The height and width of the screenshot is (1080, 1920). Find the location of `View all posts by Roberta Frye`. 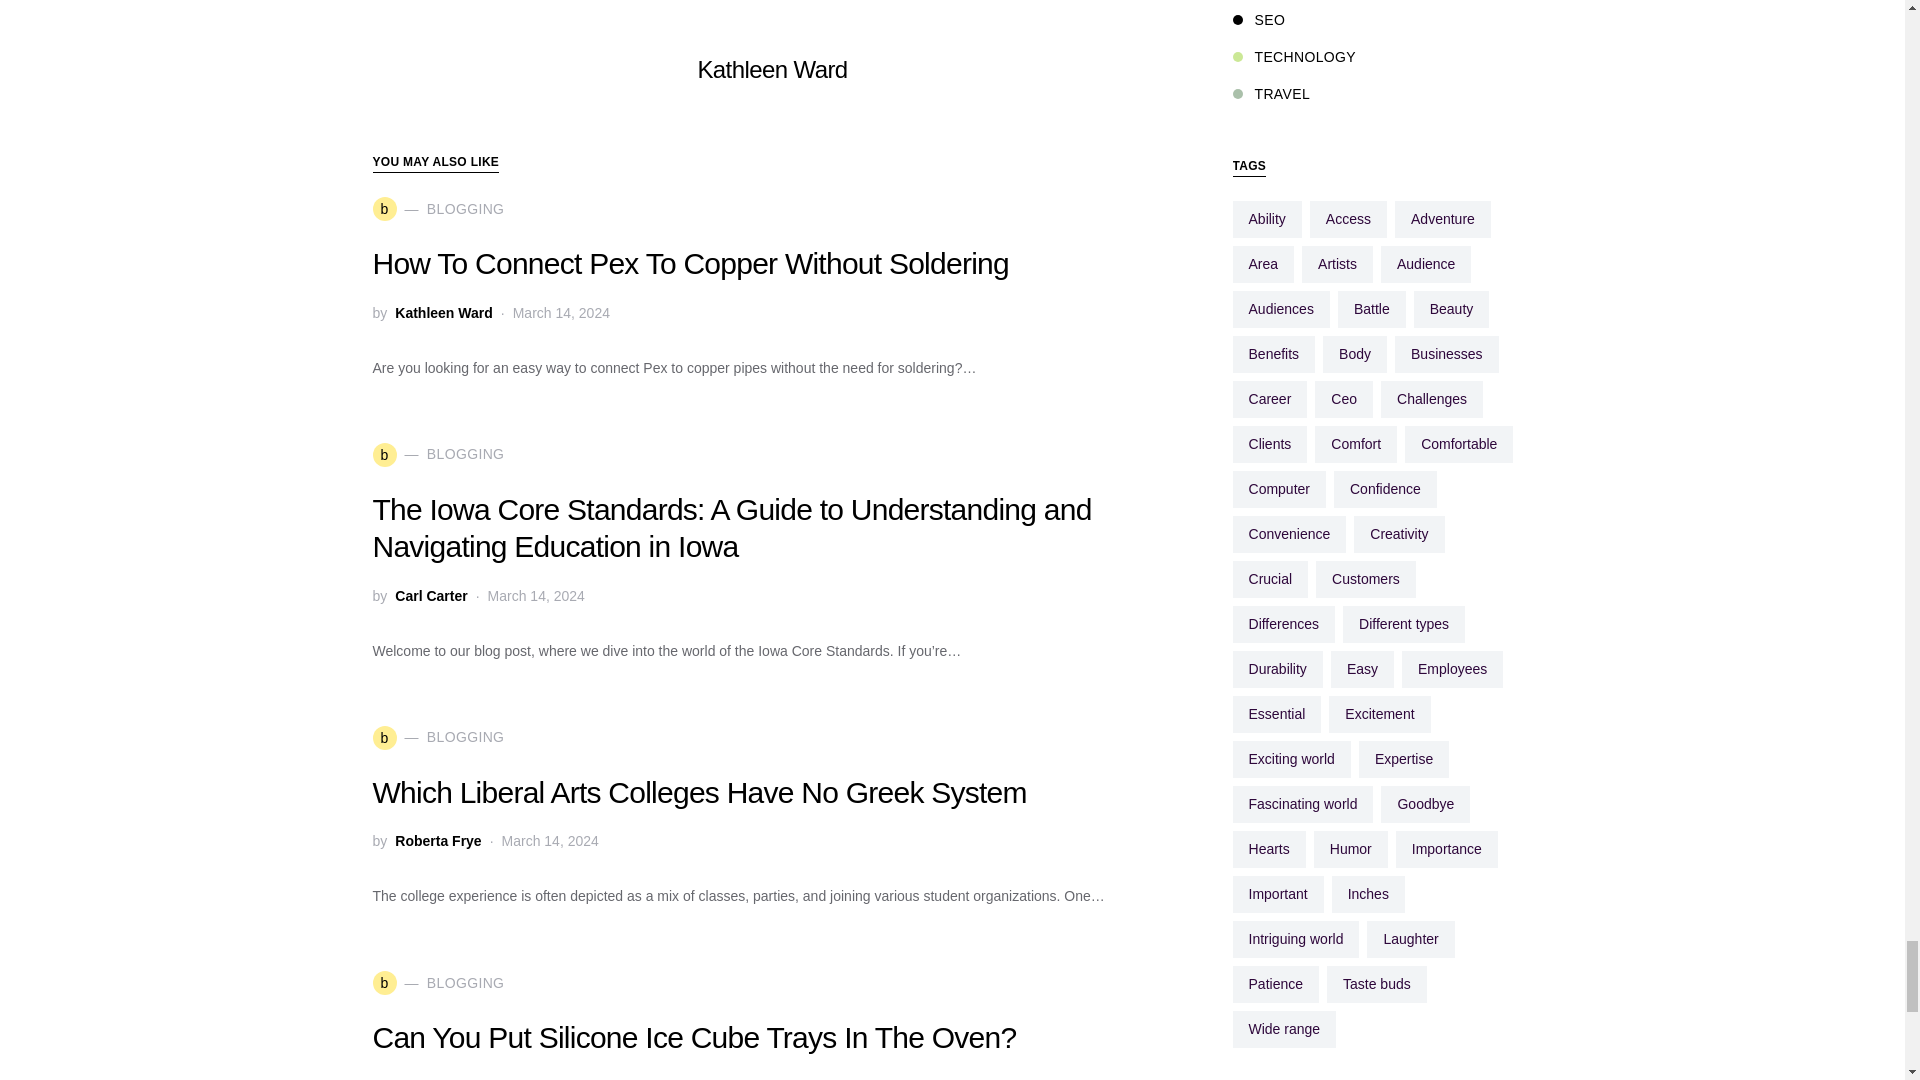

View all posts by Roberta Frye is located at coordinates (438, 841).